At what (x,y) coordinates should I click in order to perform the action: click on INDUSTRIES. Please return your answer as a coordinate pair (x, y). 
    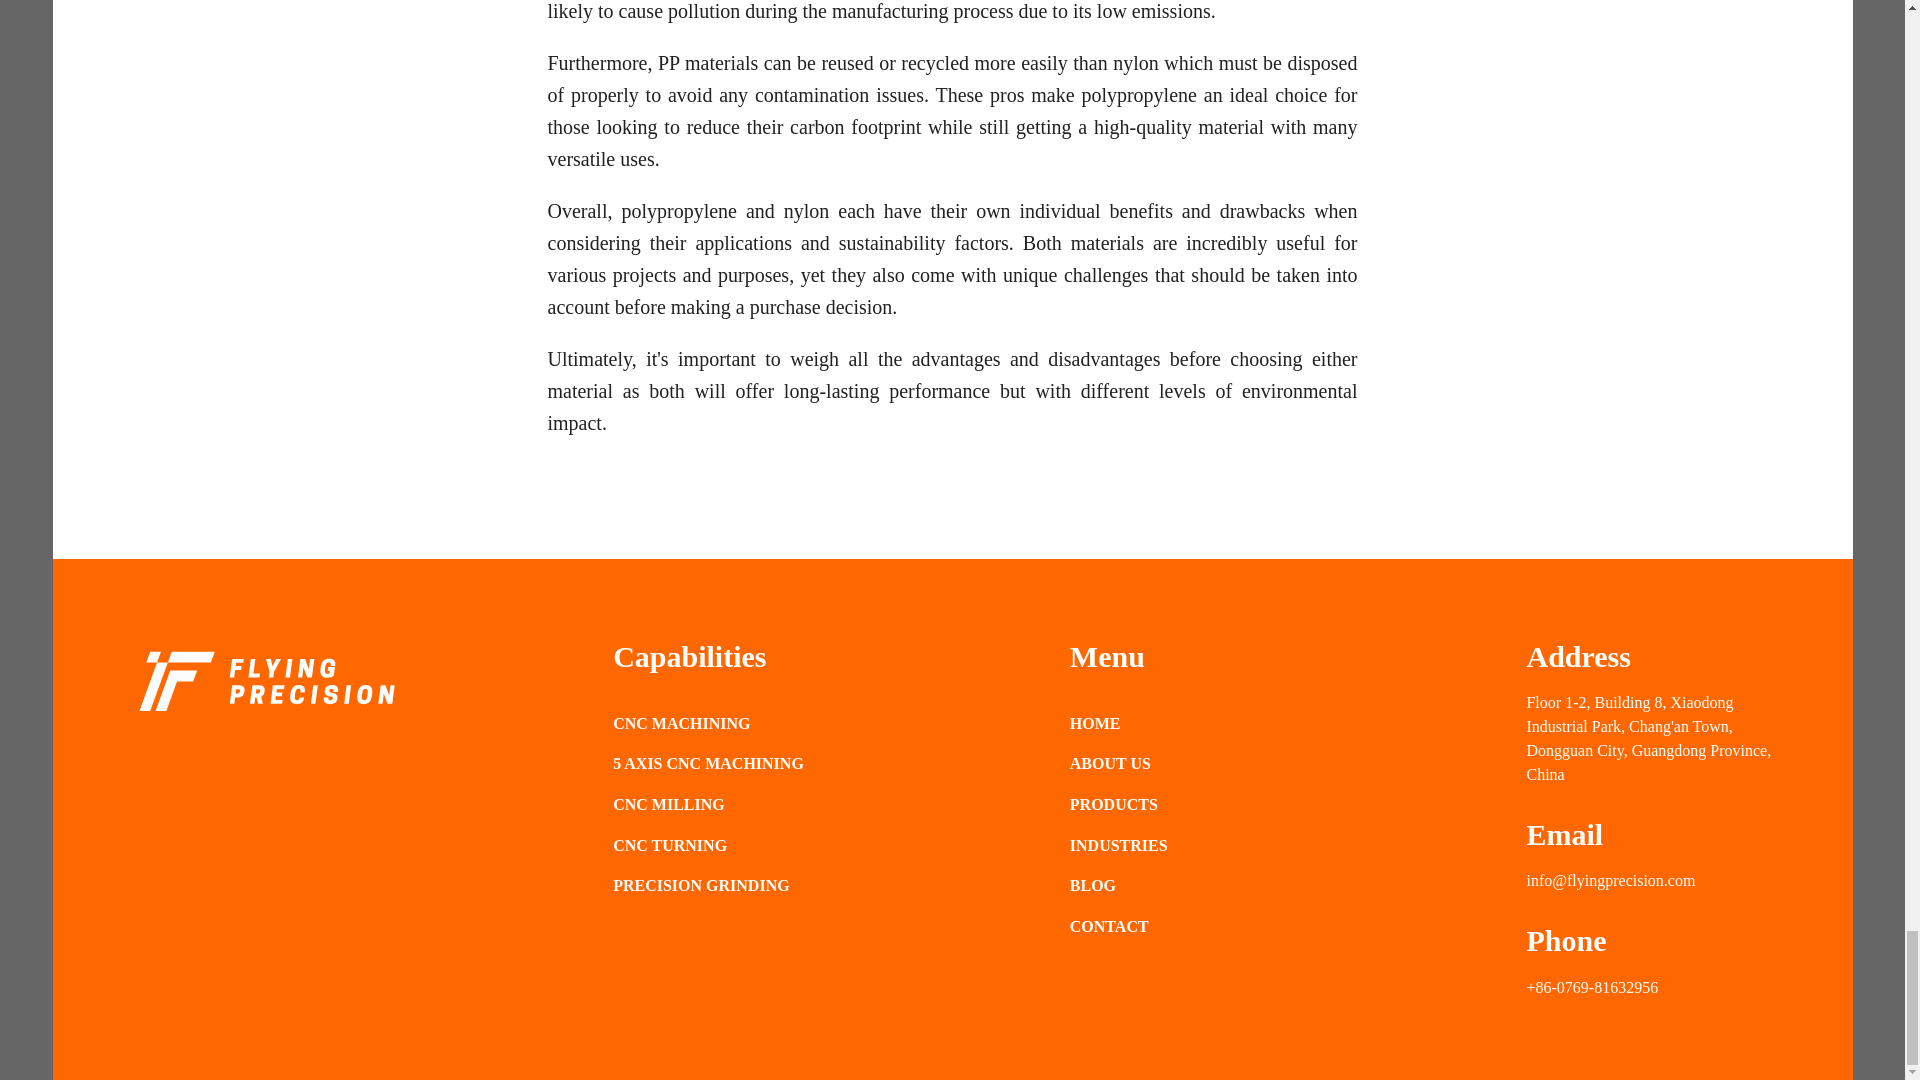
    Looking at the image, I should click on (1118, 845).